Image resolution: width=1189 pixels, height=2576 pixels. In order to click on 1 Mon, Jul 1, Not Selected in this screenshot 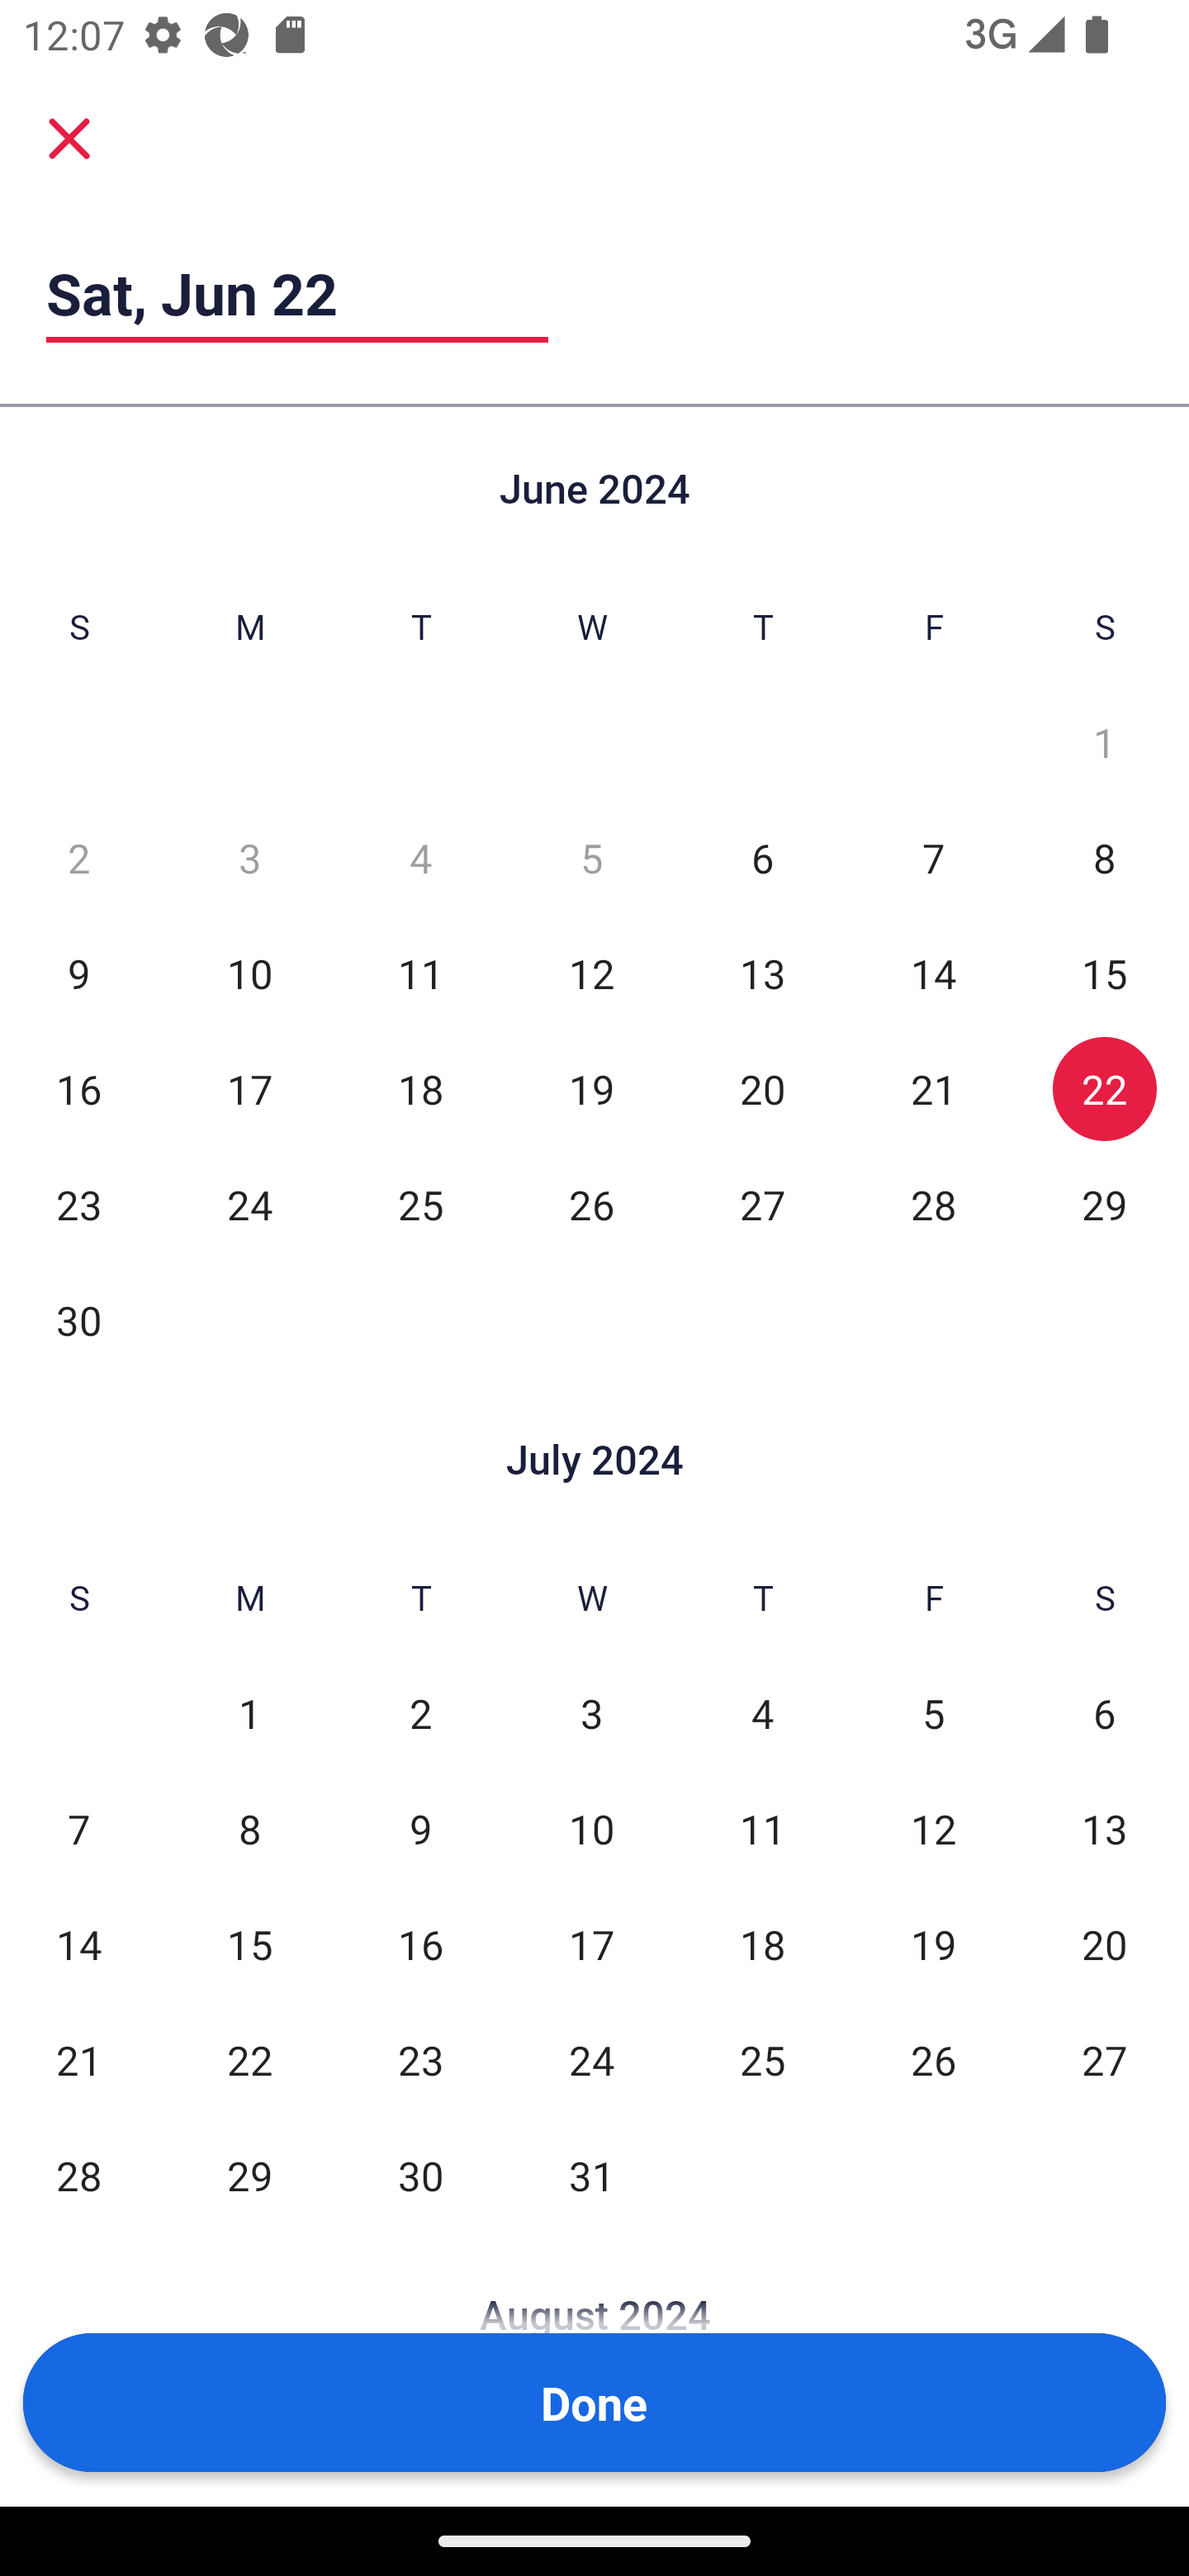, I will do `click(249, 1714)`.